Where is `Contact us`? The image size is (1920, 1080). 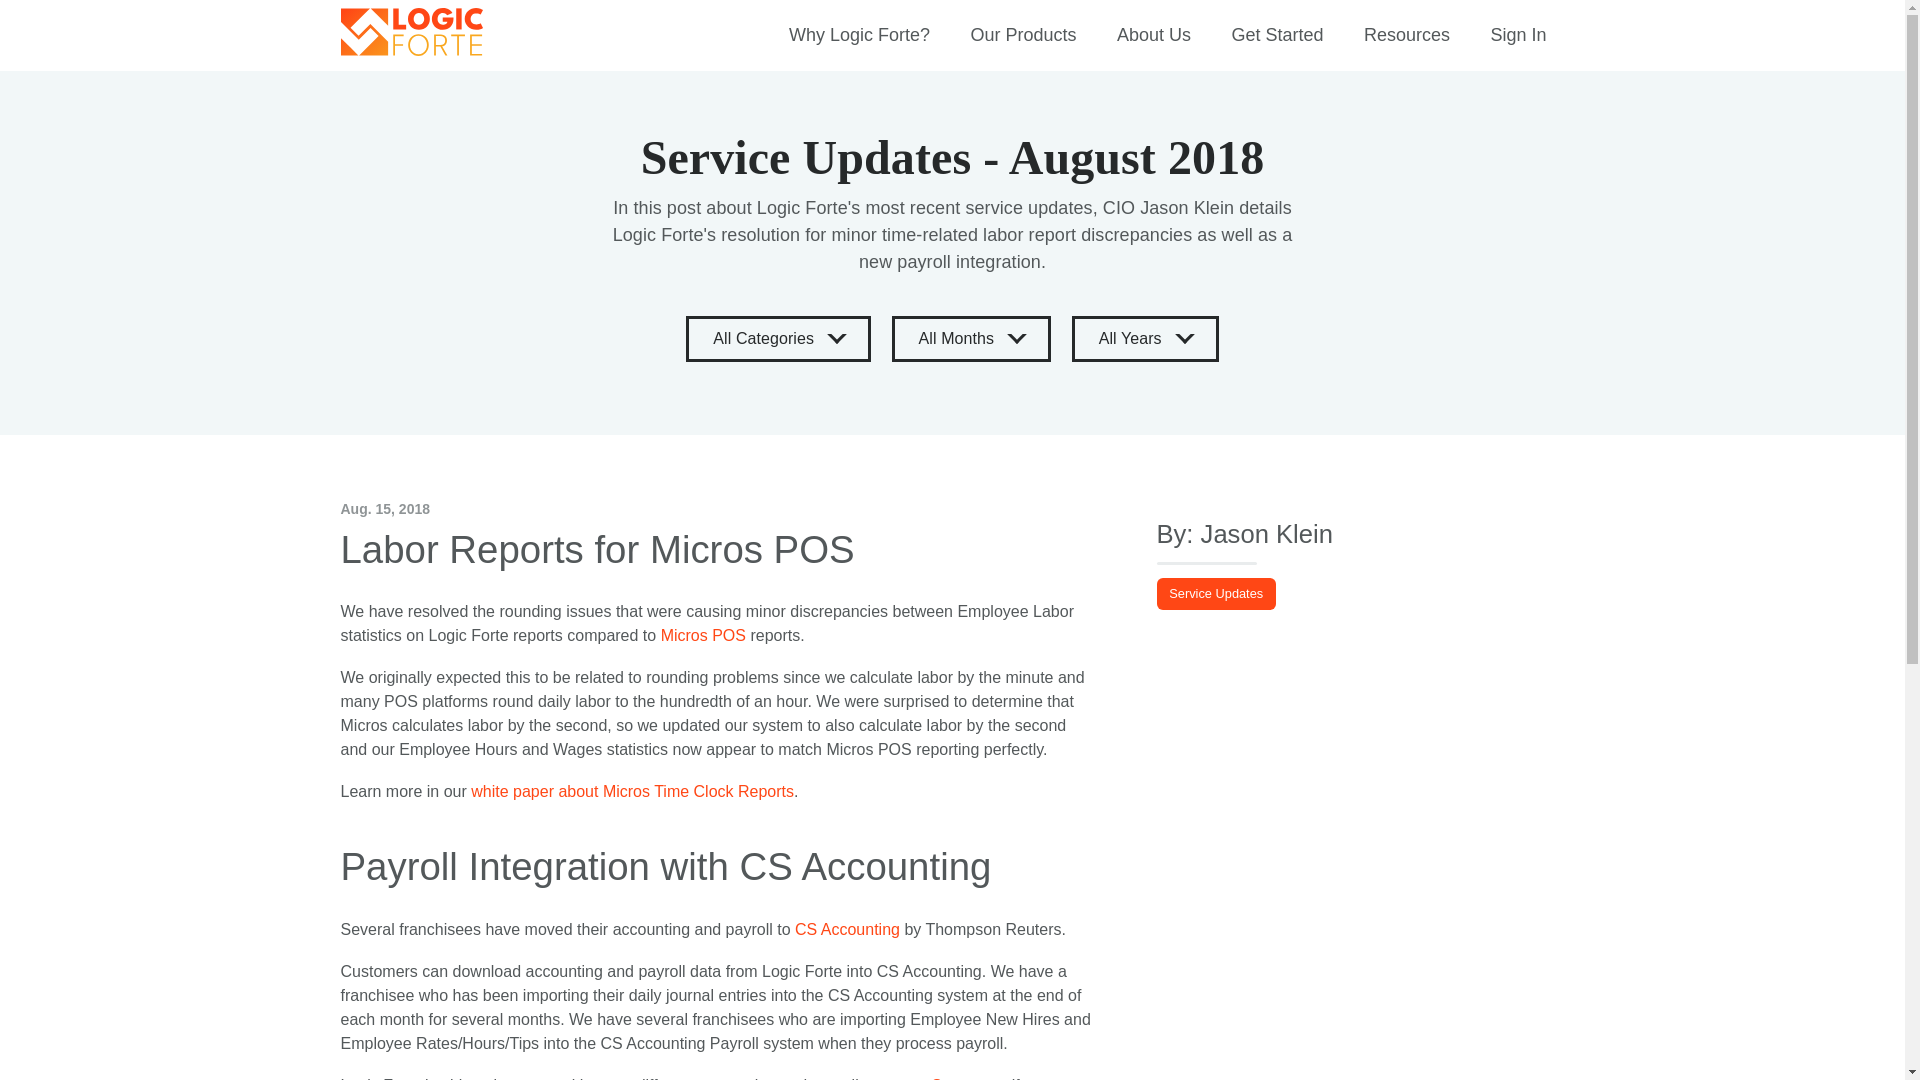
Contact us is located at coordinates (968, 1078).